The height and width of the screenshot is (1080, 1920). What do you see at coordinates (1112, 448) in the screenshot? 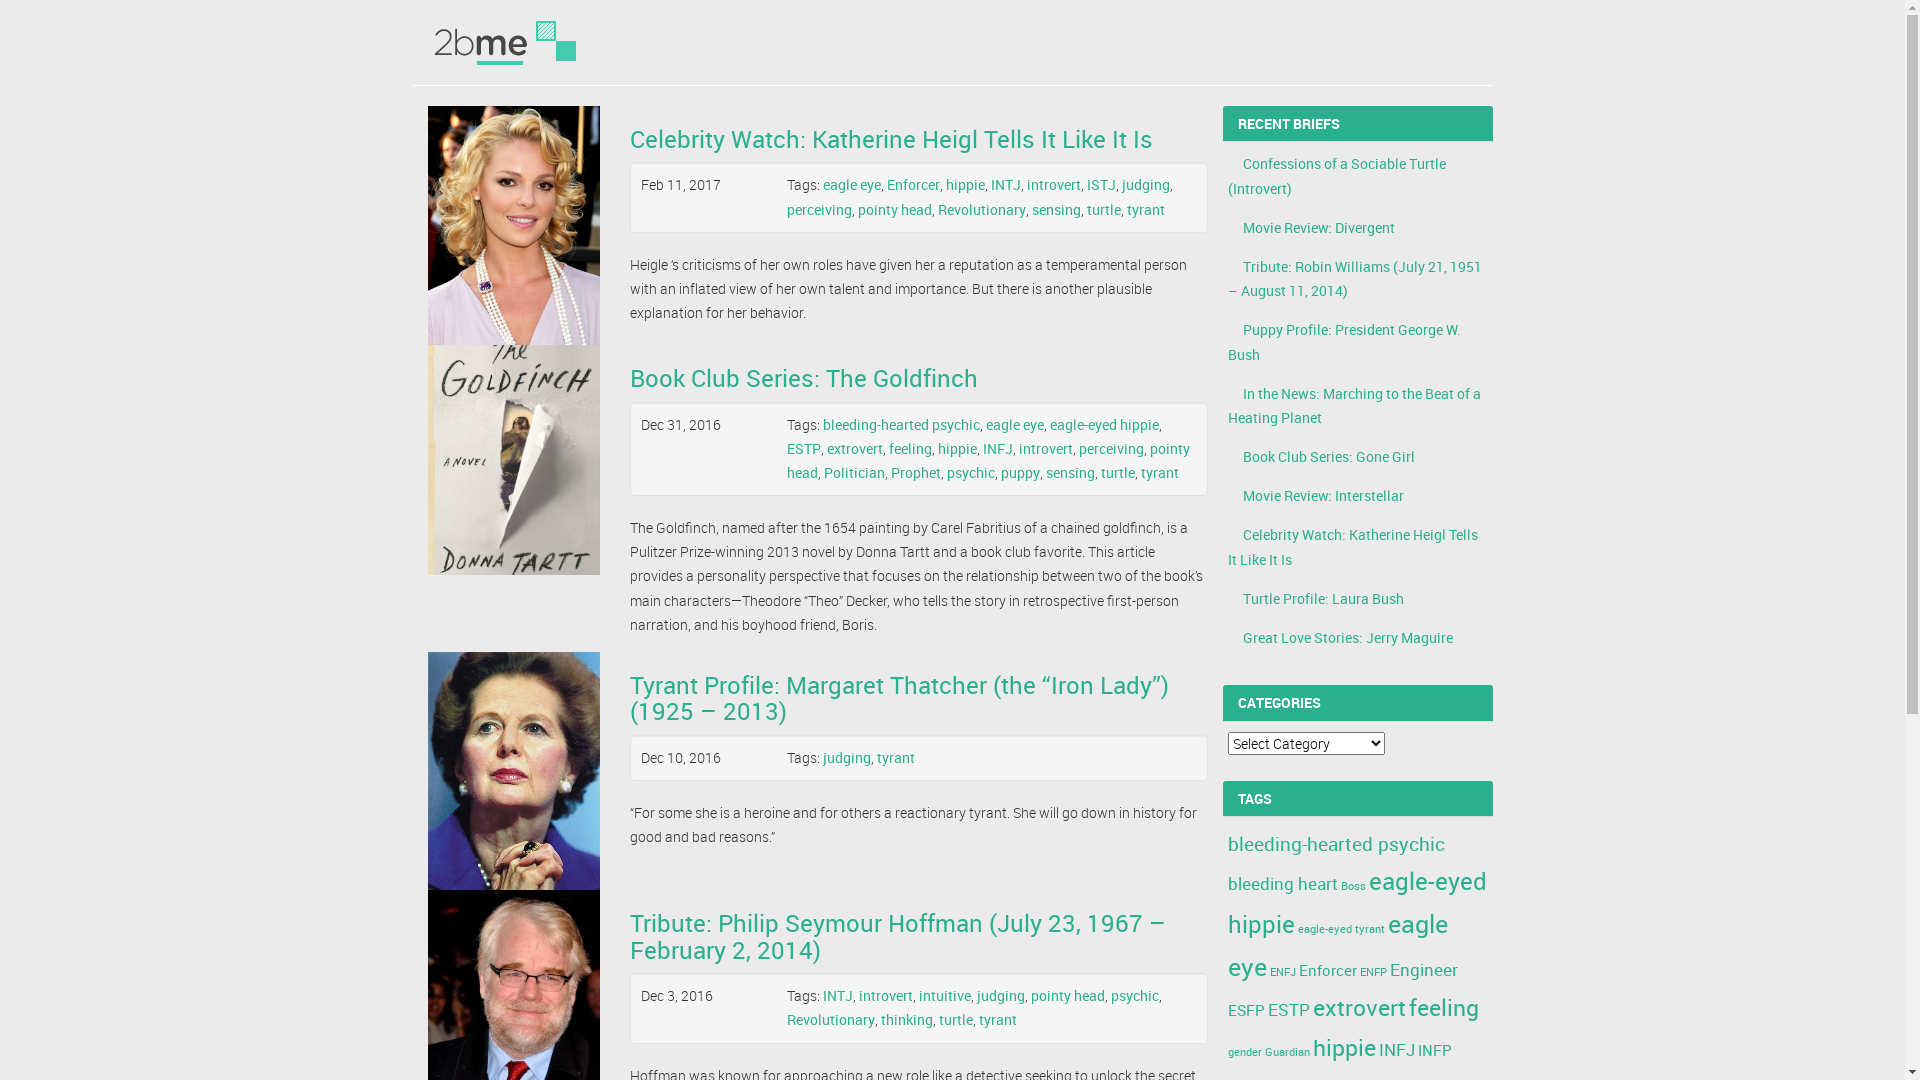
I see `perceiving` at bounding box center [1112, 448].